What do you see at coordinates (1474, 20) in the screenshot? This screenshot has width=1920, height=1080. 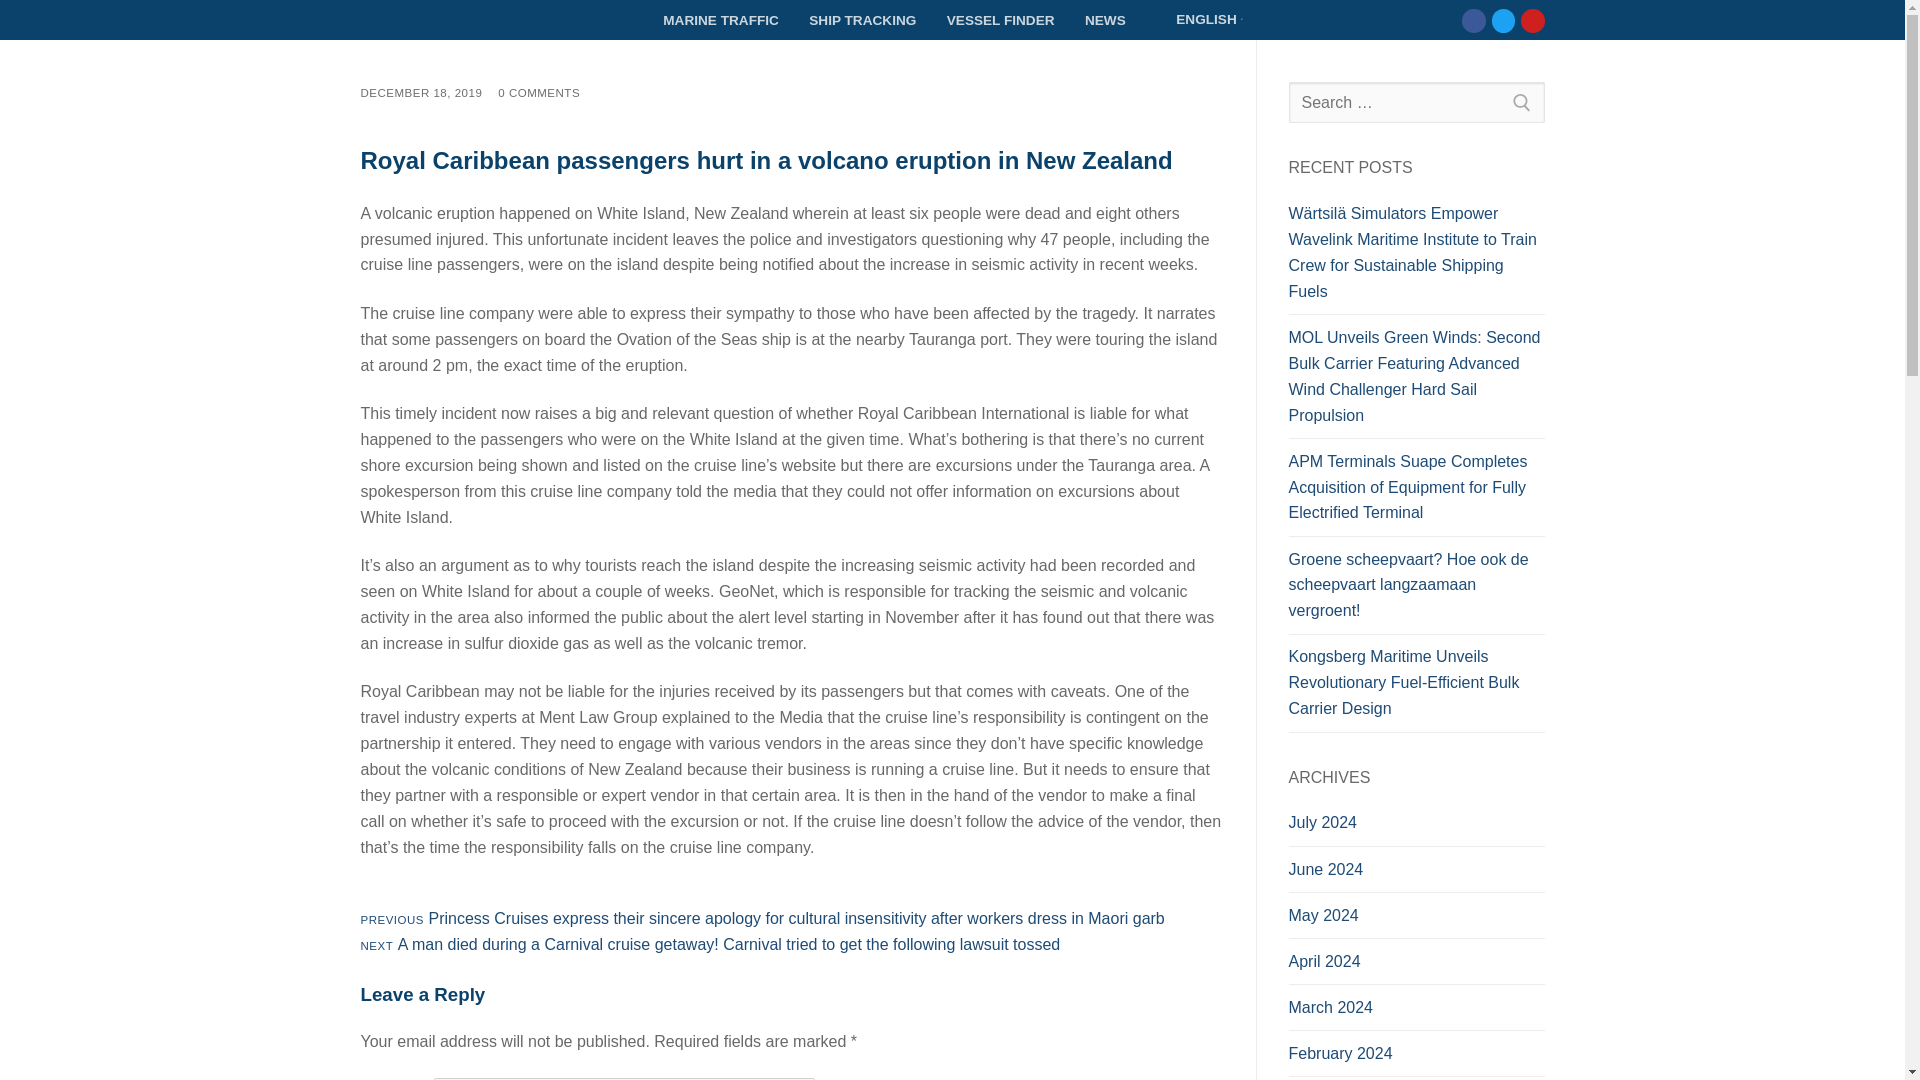 I see `Facebook` at bounding box center [1474, 20].